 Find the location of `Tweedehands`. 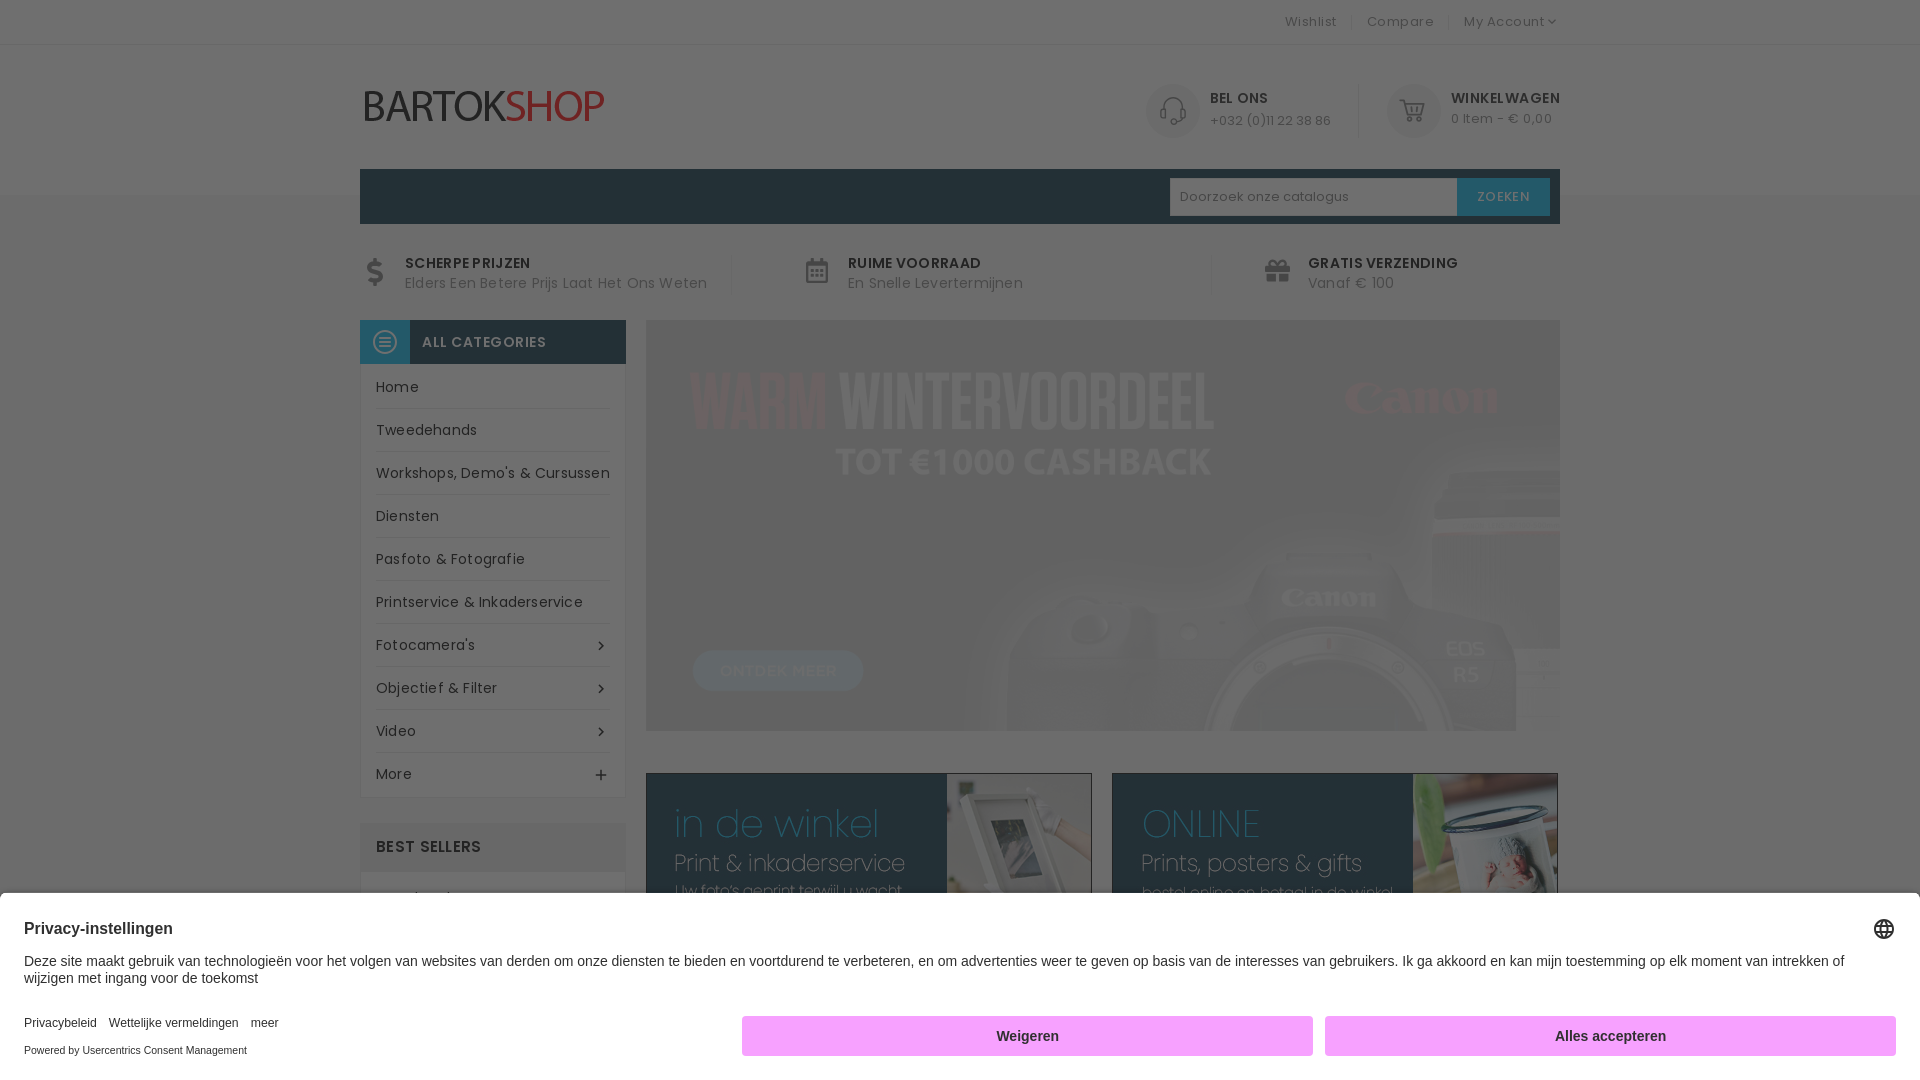

Tweedehands is located at coordinates (493, 430).